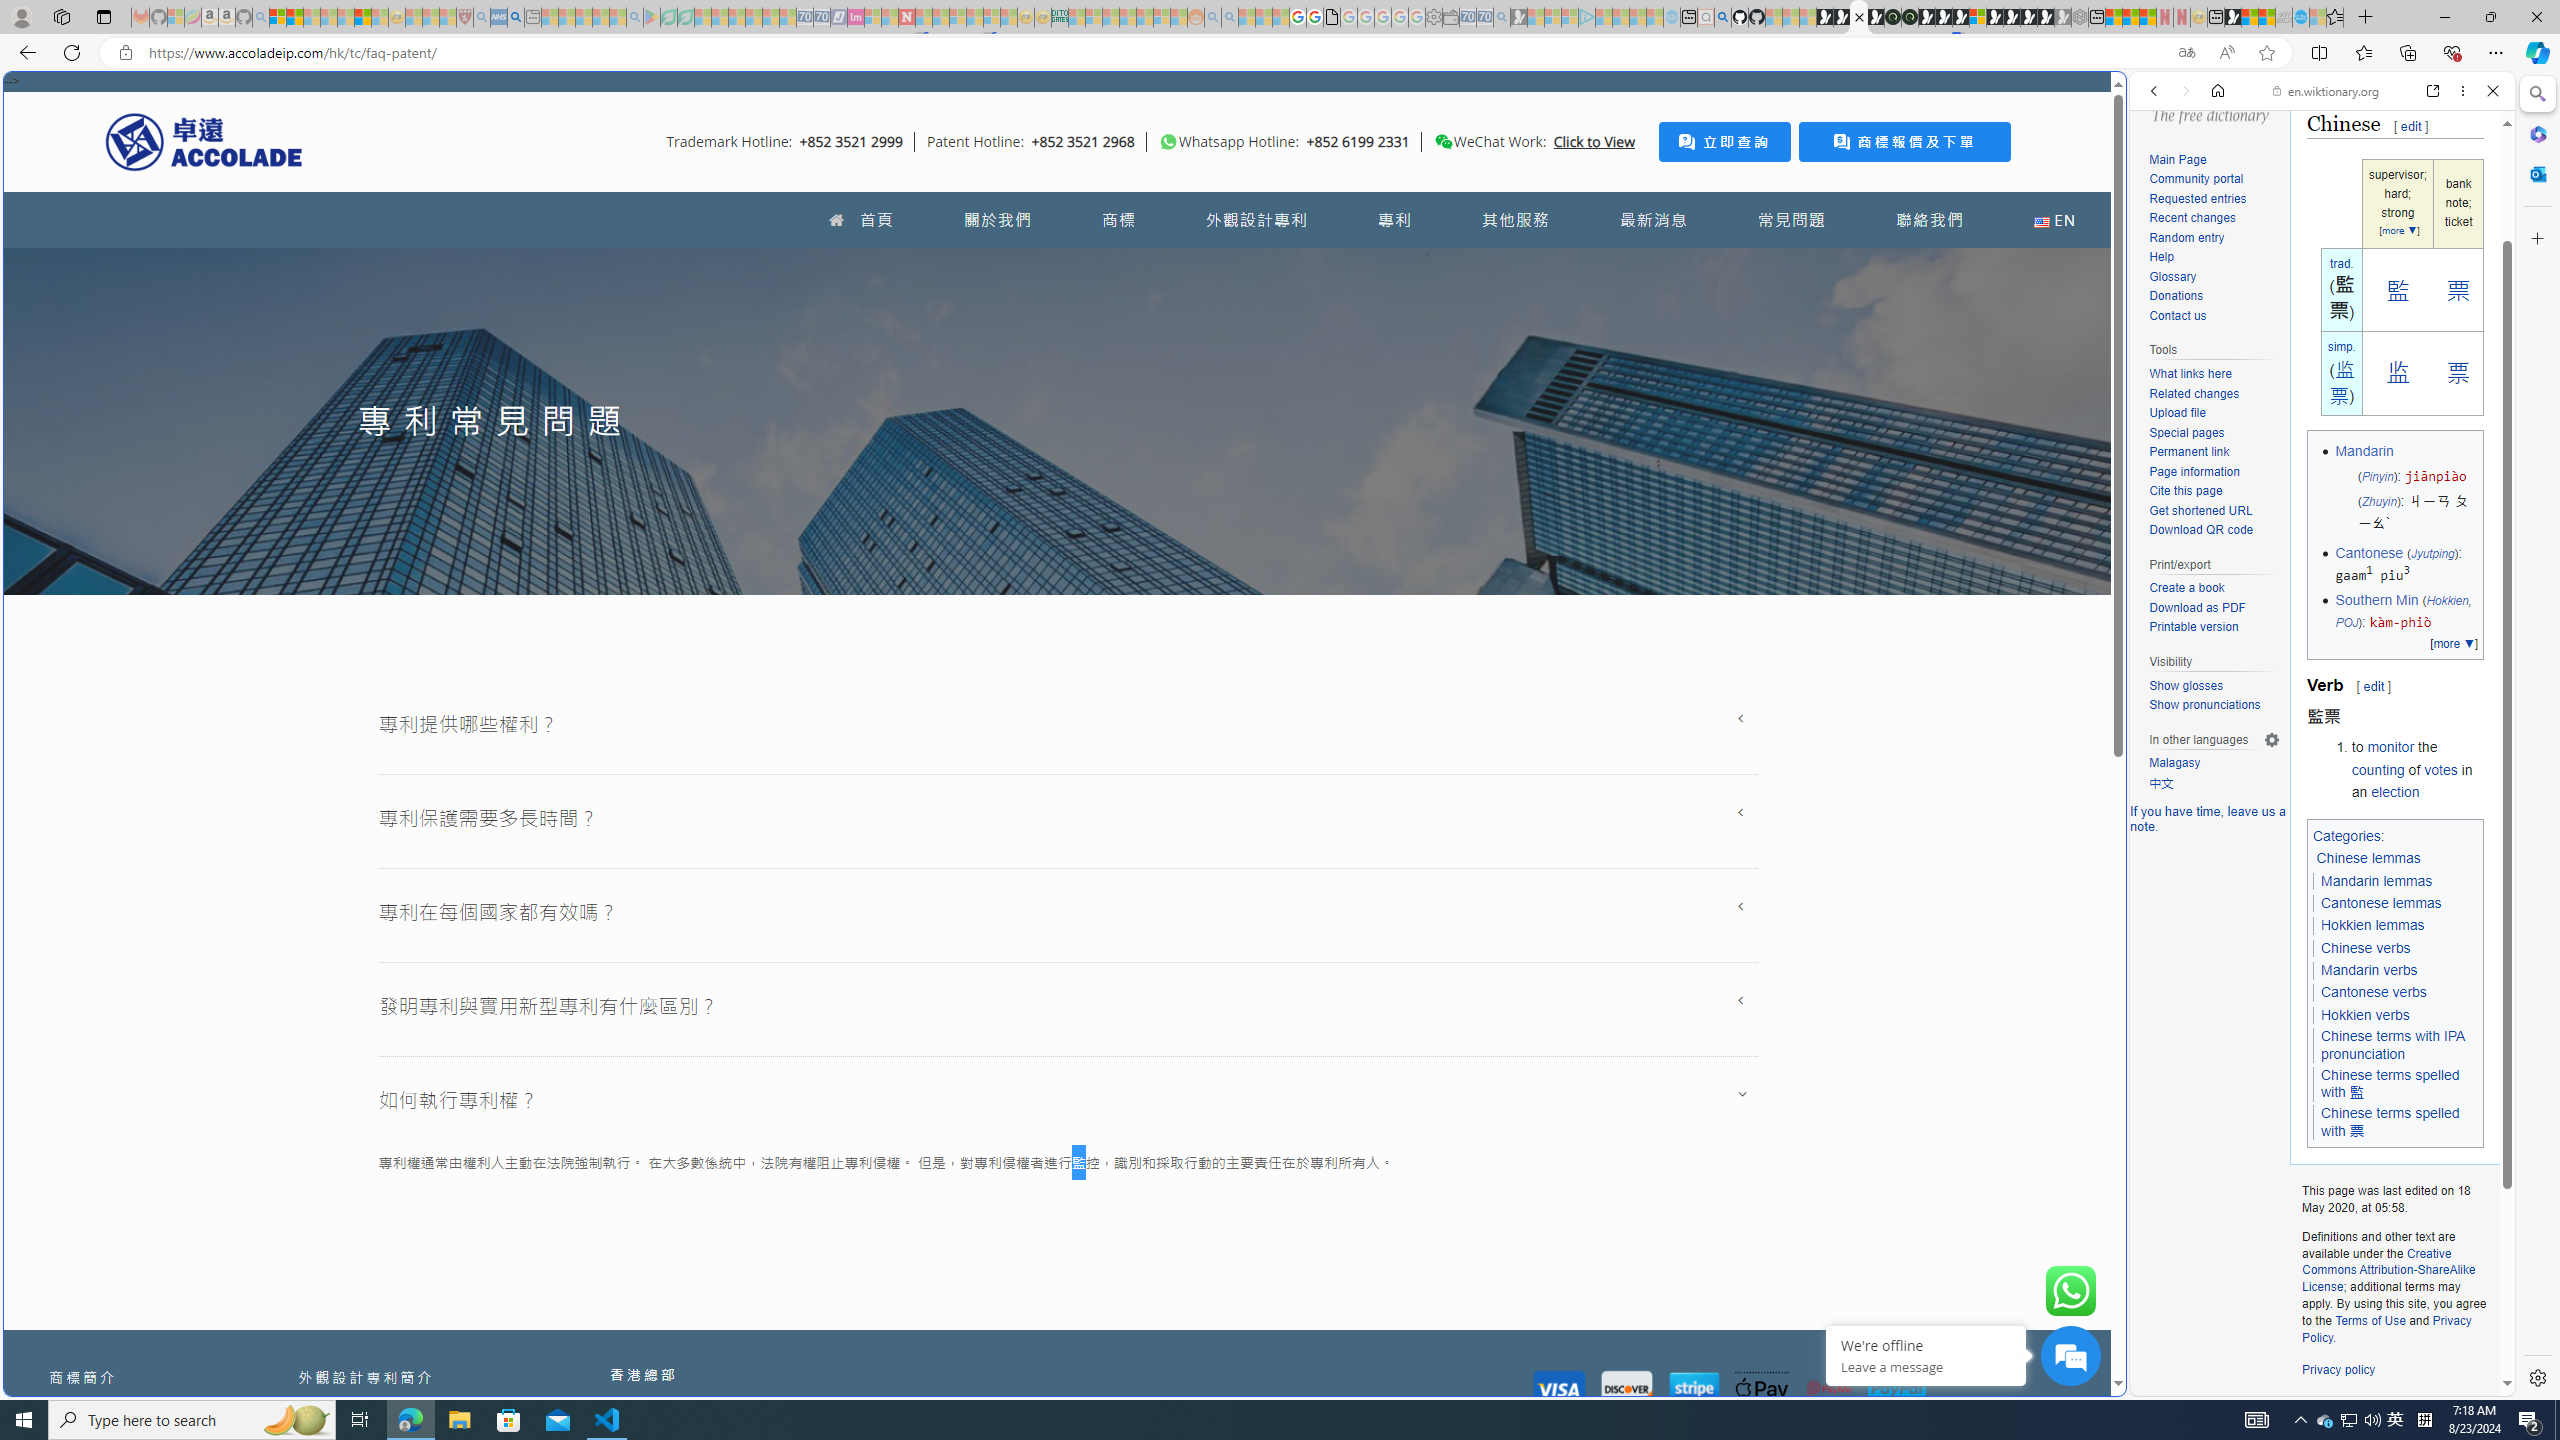 The height and width of the screenshot is (1440, 2560). What do you see at coordinates (2272, 739) in the screenshot?
I see `Language settings` at bounding box center [2272, 739].